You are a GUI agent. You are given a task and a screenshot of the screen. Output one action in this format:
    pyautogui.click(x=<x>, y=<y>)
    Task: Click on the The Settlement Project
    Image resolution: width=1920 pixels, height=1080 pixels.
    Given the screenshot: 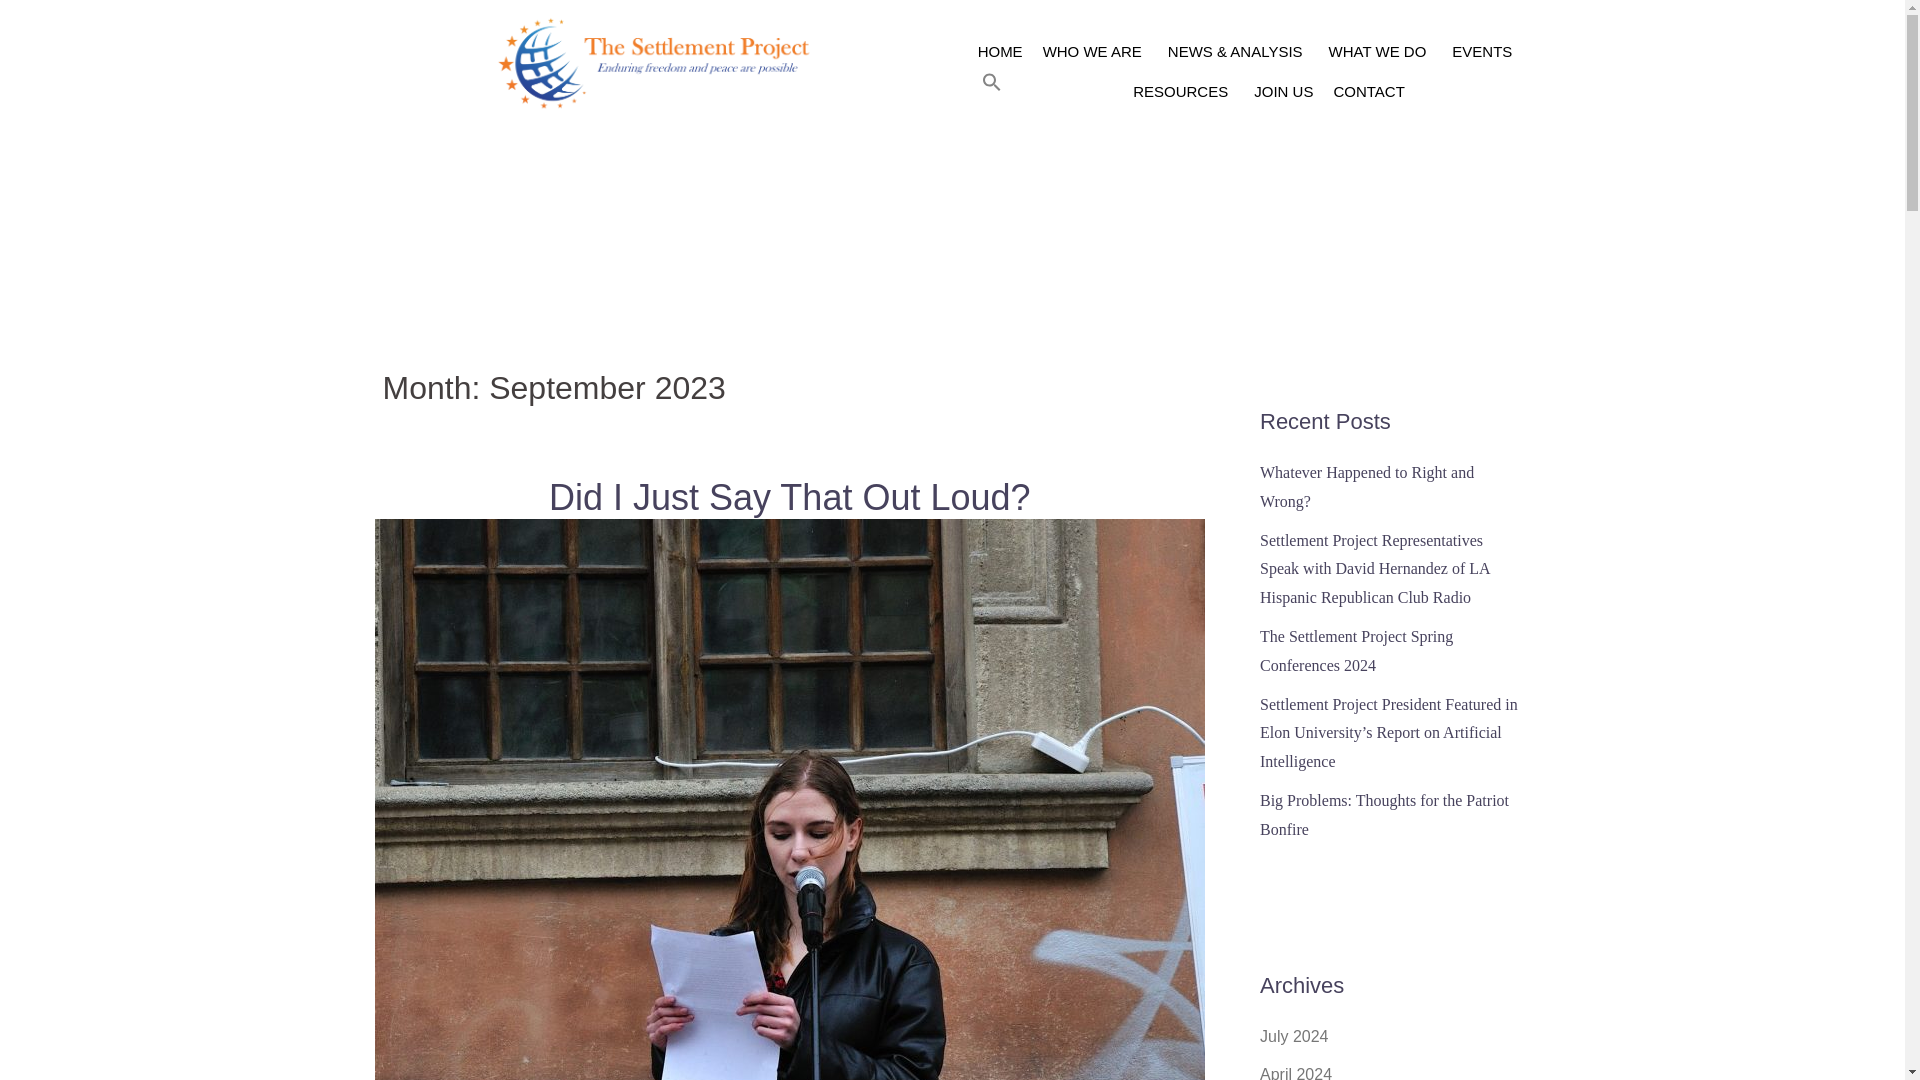 What is the action you would take?
    pyautogui.click(x=659, y=62)
    